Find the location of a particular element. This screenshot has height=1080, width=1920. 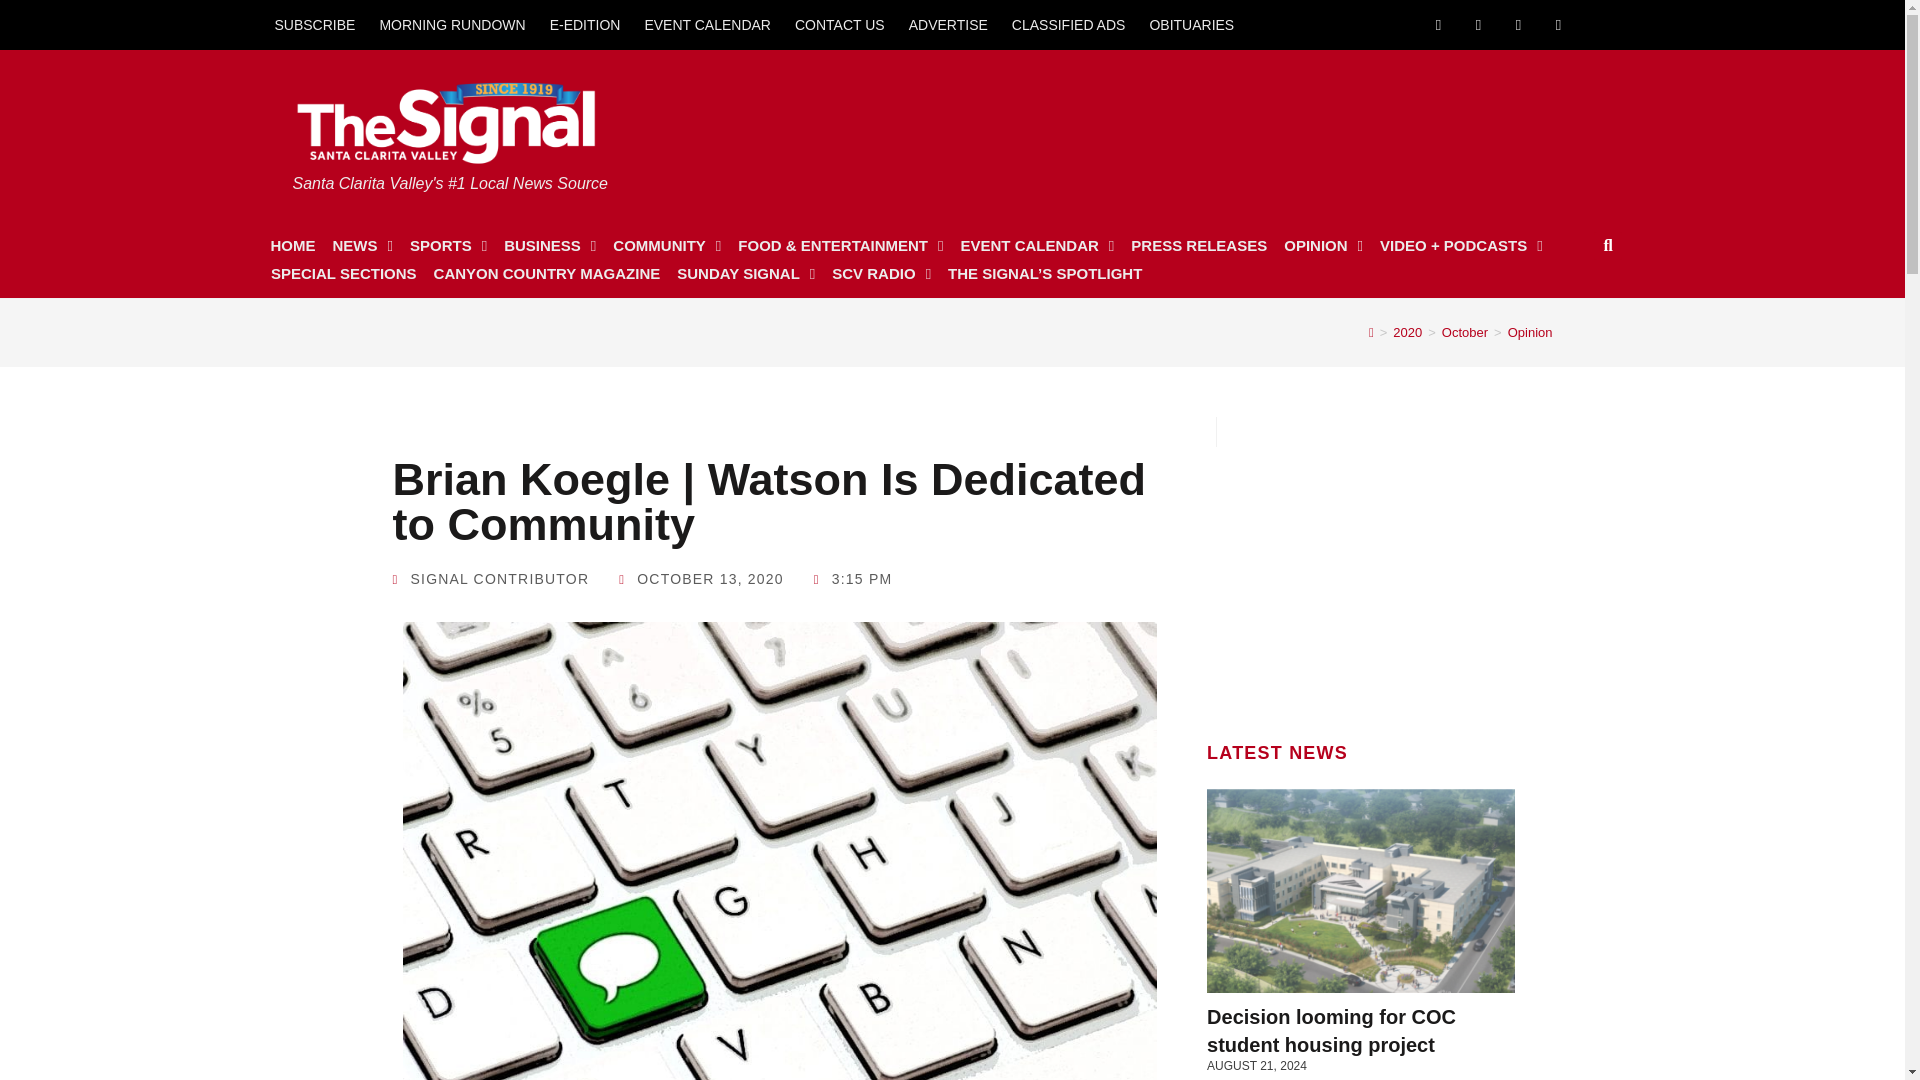

CLASSIFIED ADS is located at coordinates (1069, 24).